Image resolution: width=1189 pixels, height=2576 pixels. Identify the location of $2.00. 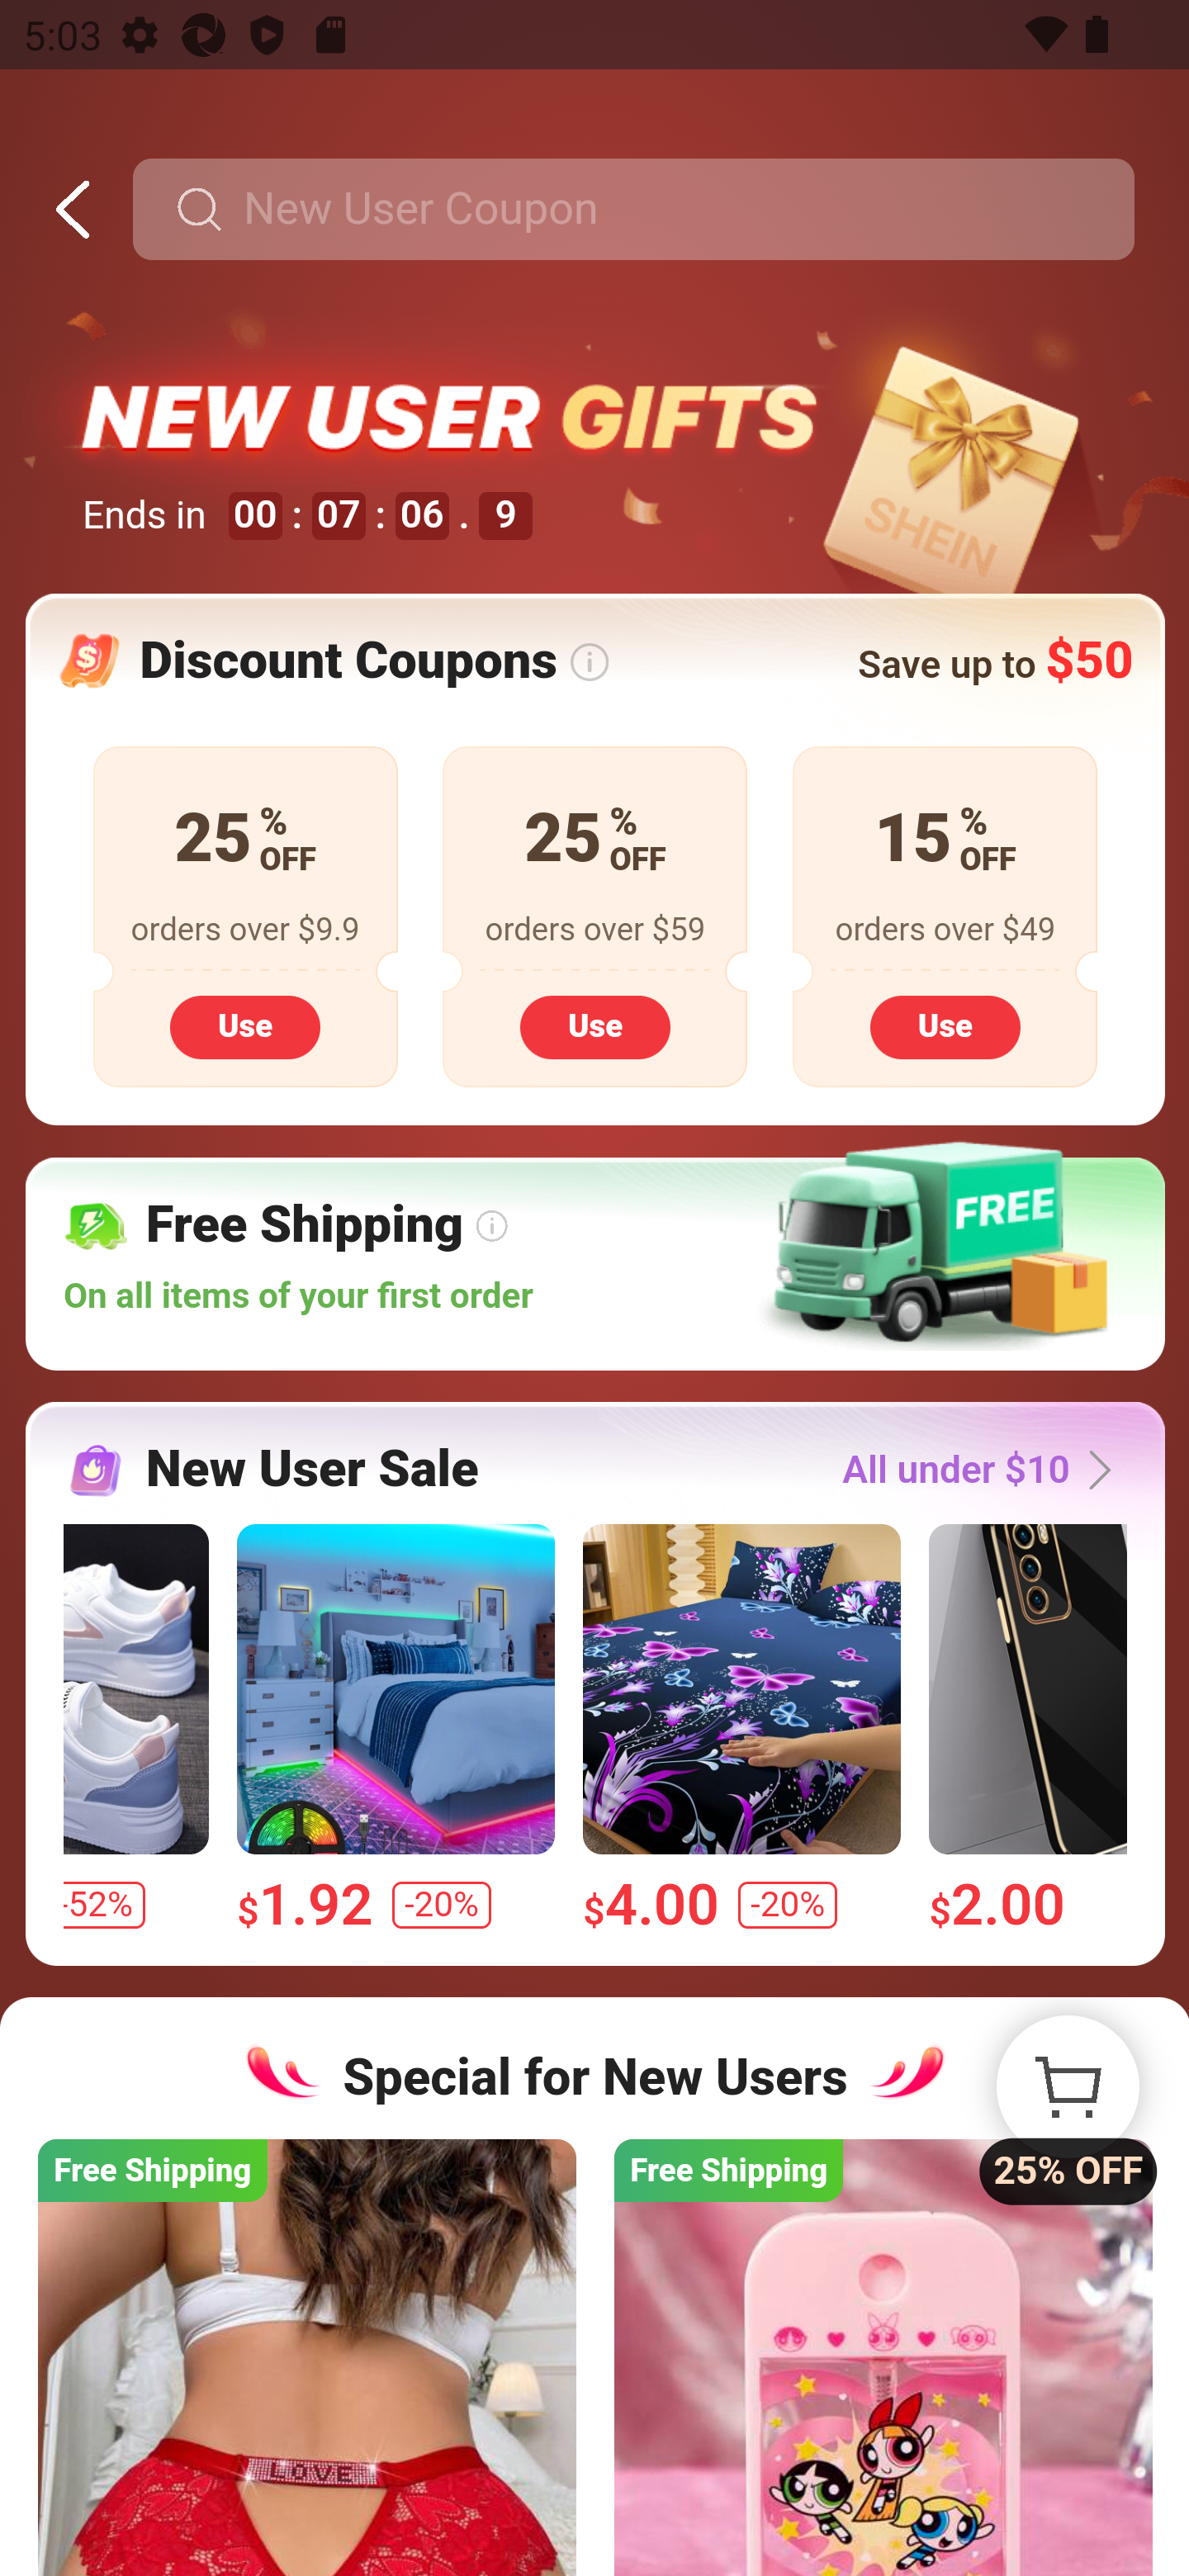
(1029, 1729).